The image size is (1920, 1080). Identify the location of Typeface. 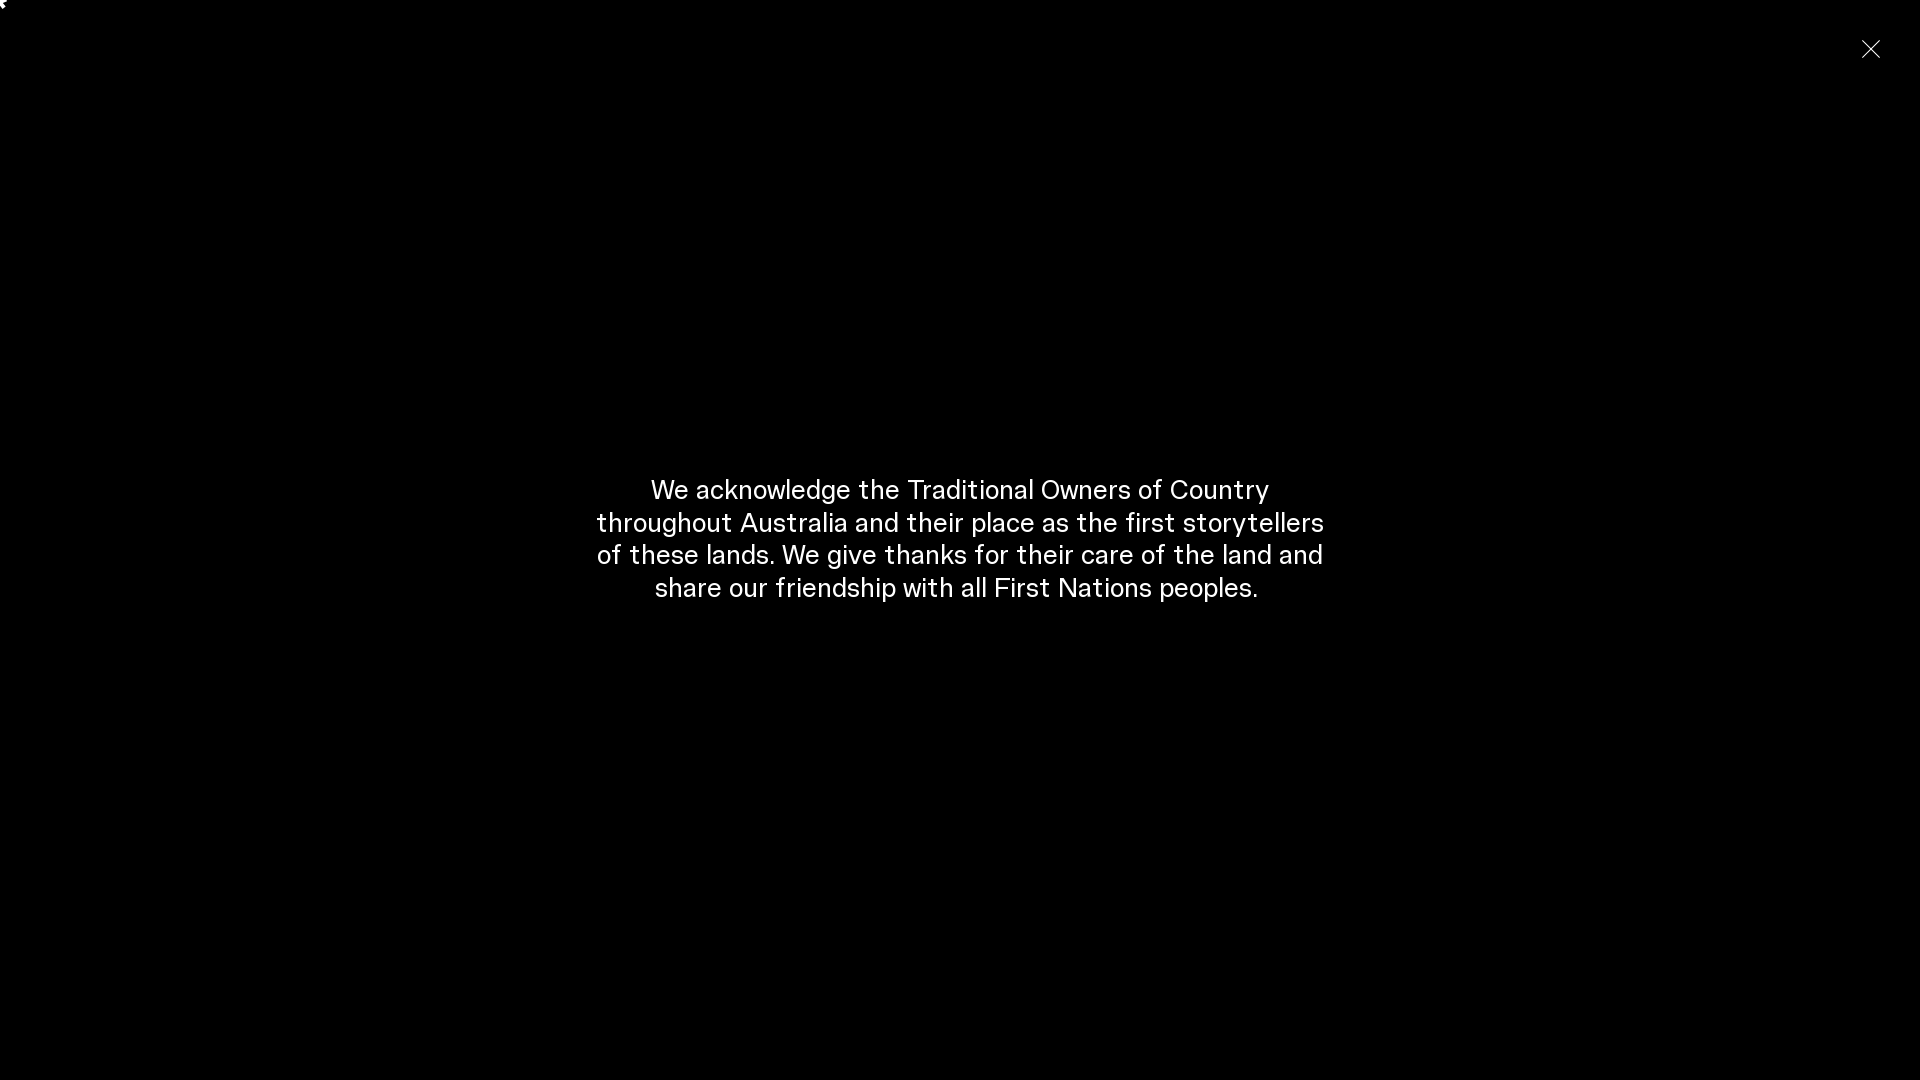
(72, 330).